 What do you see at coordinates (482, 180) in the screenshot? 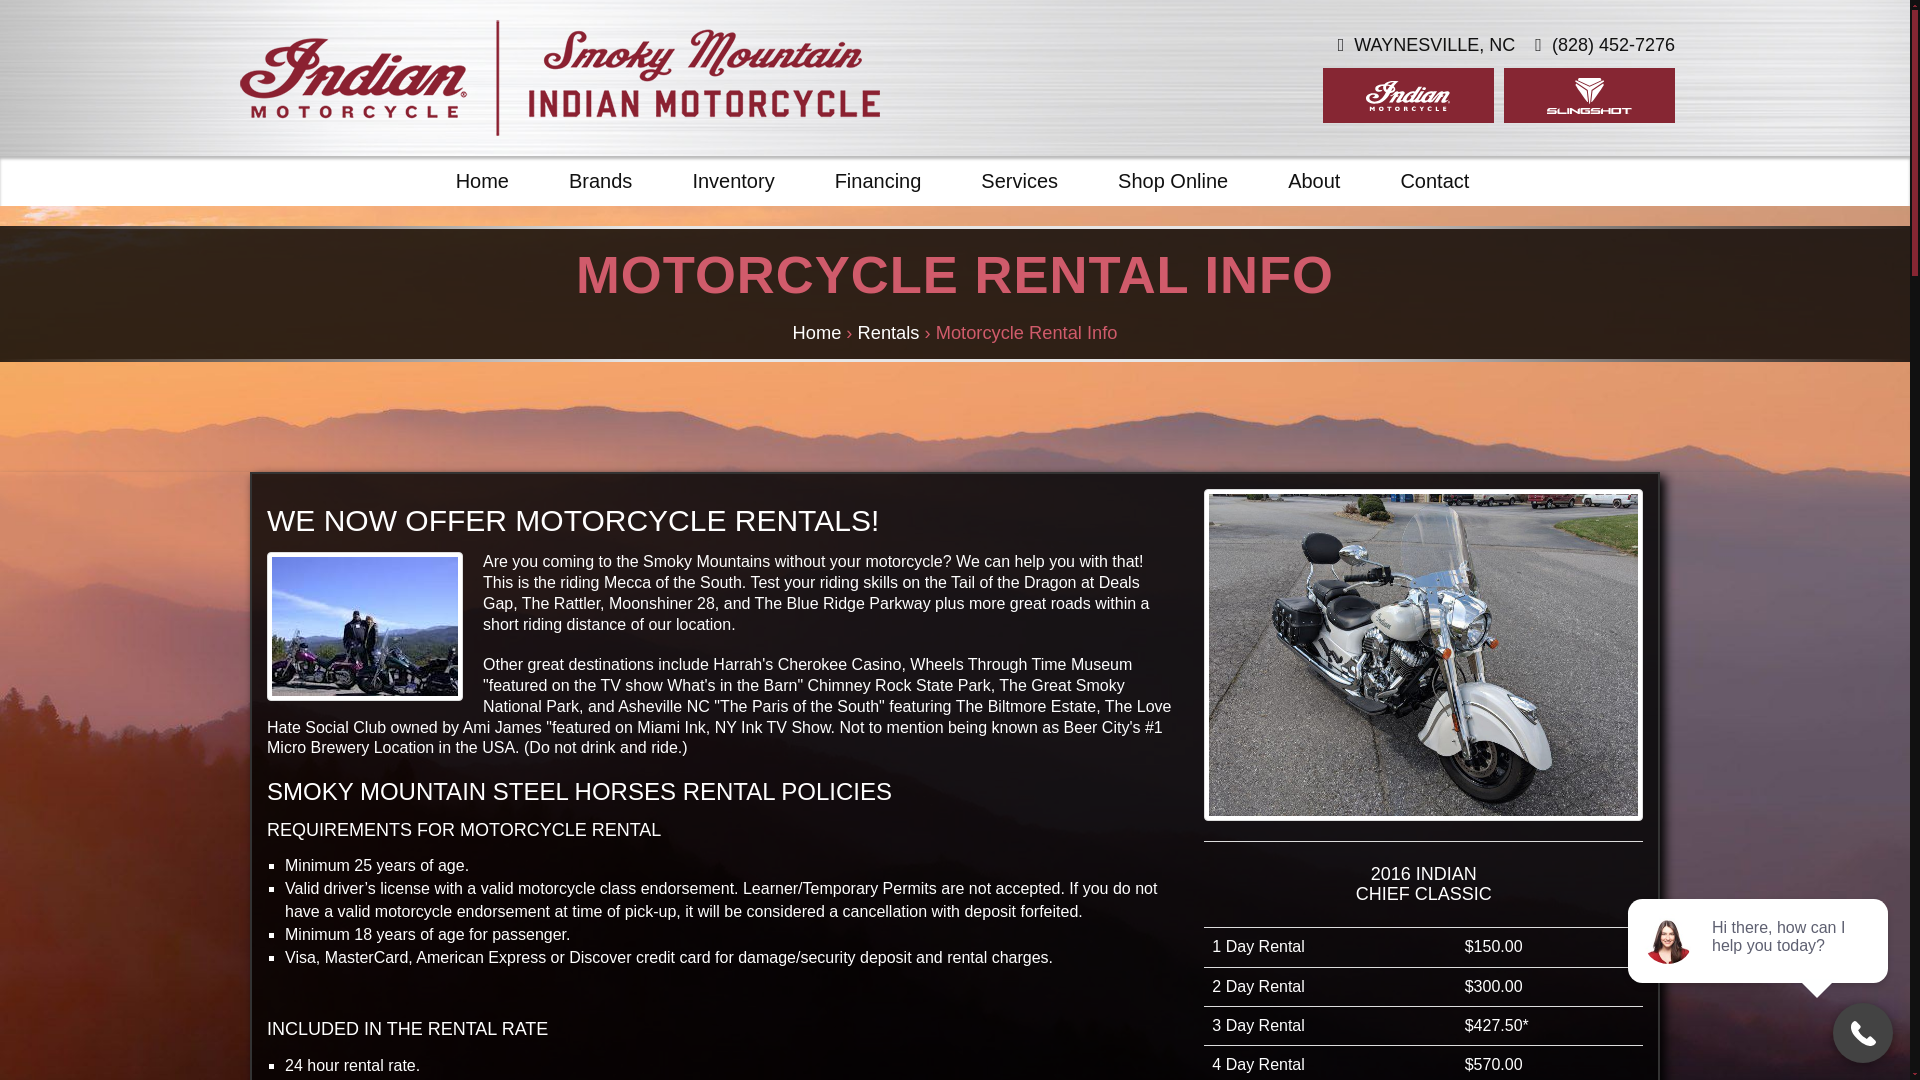
I see `Home` at bounding box center [482, 180].